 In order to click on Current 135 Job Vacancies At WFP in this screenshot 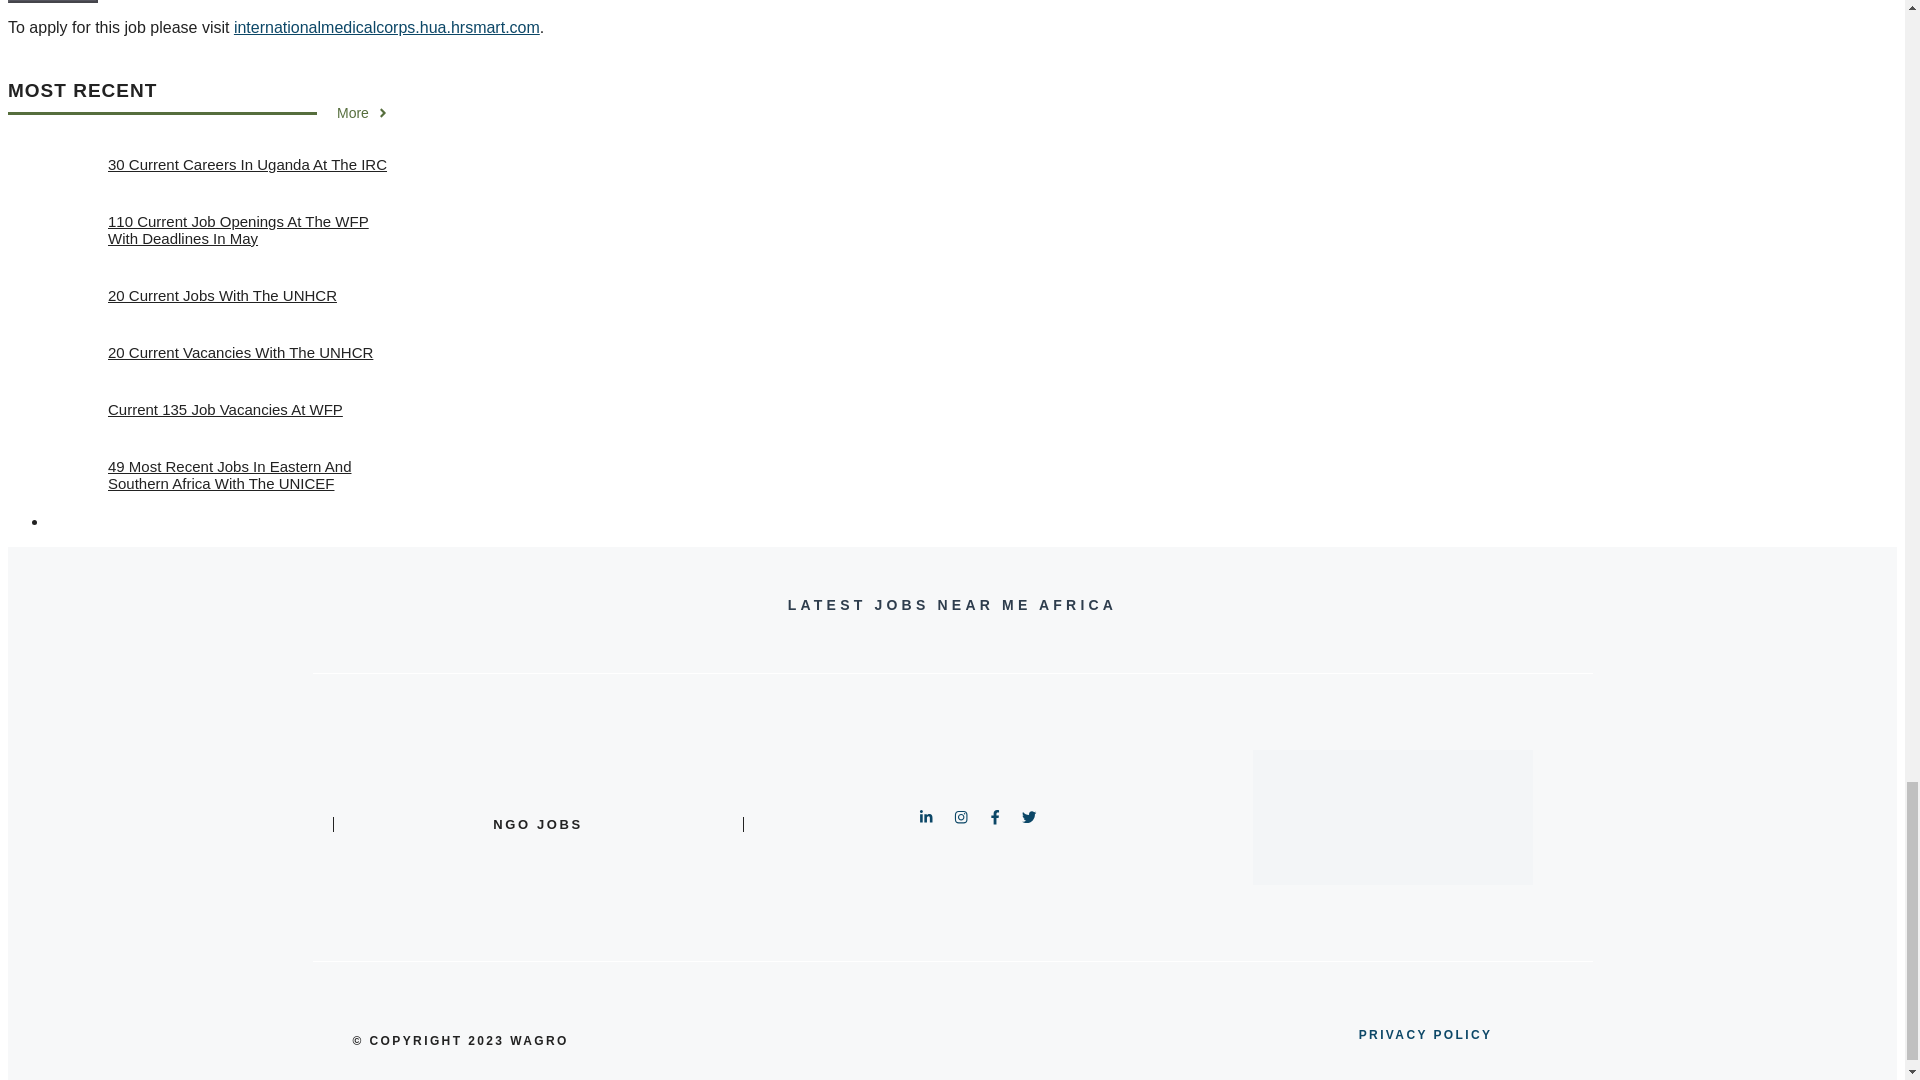, I will do `click(225, 408)`.